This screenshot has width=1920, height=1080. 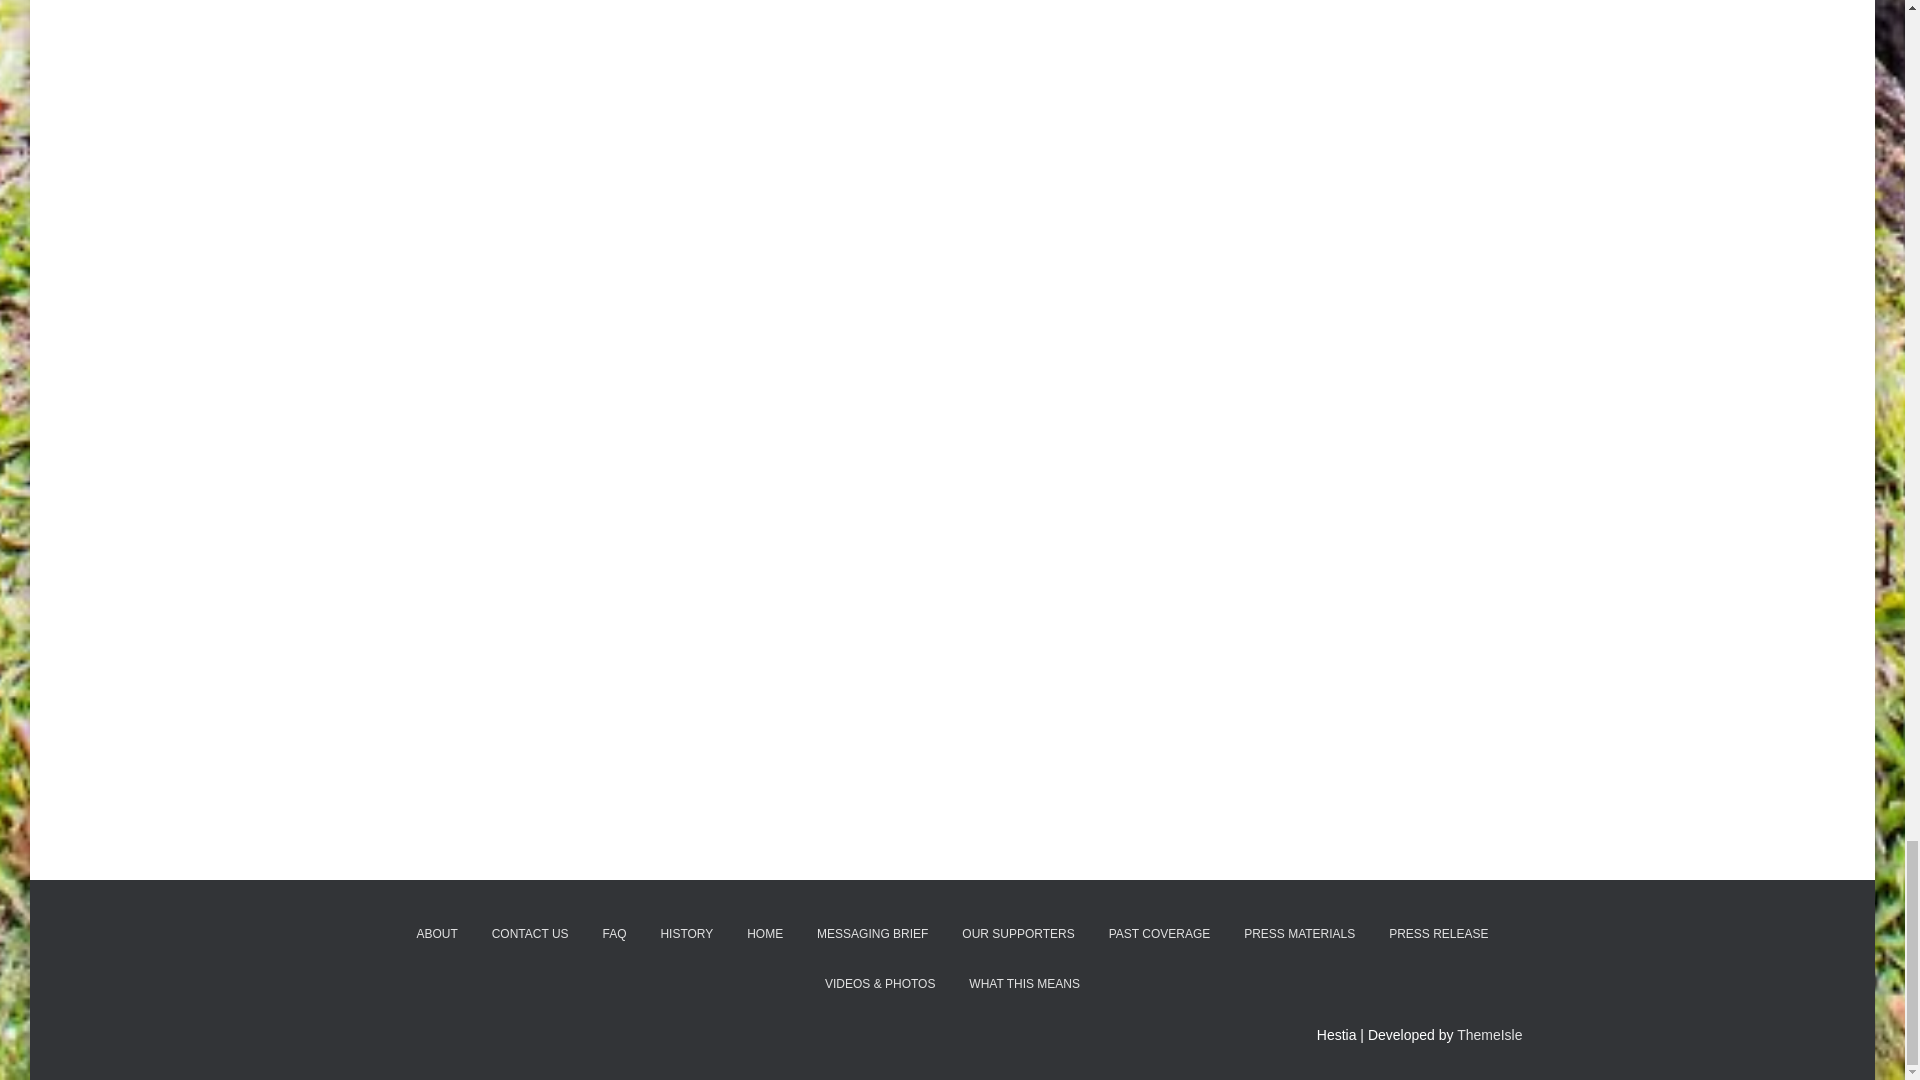 I want to click on HOME, so click(x=764, y=934).